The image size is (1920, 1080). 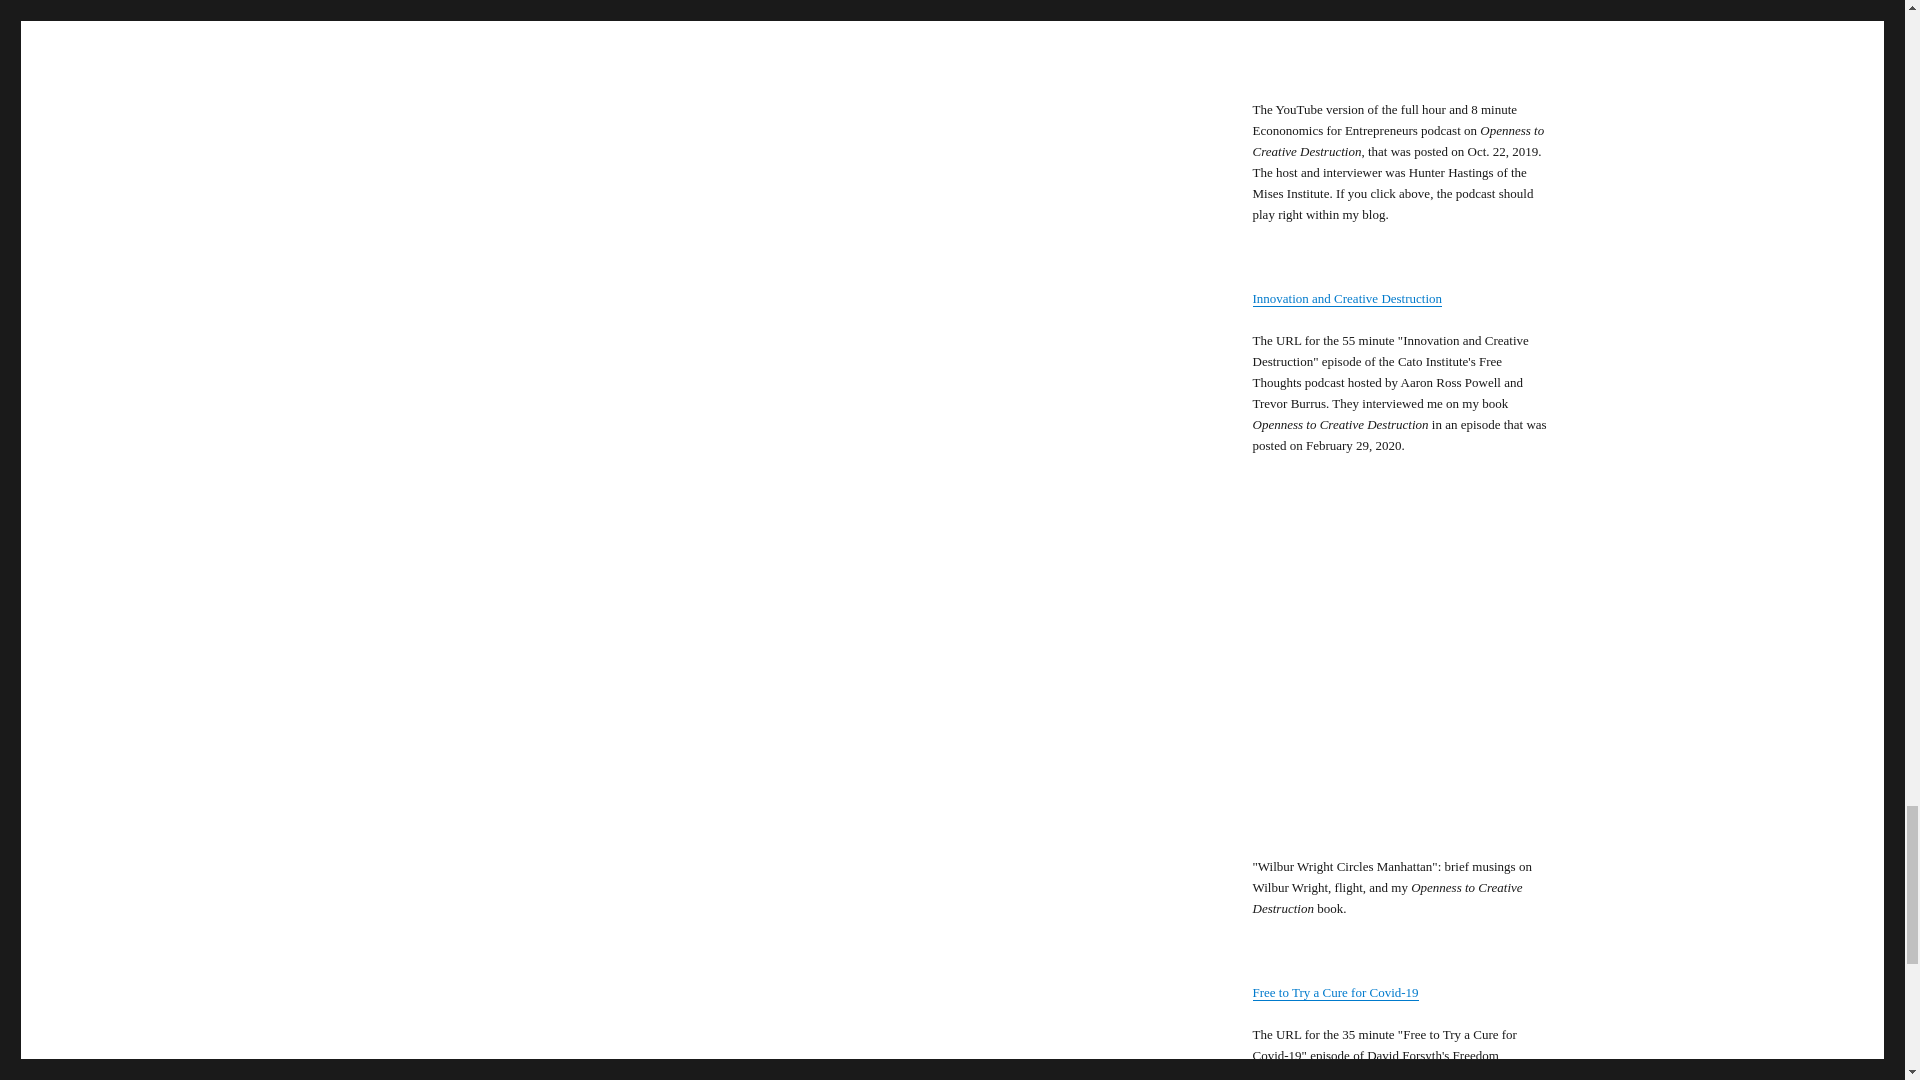 I want to click on Free to Try a Cure for Covid-19, so click(x=1334, y=992).